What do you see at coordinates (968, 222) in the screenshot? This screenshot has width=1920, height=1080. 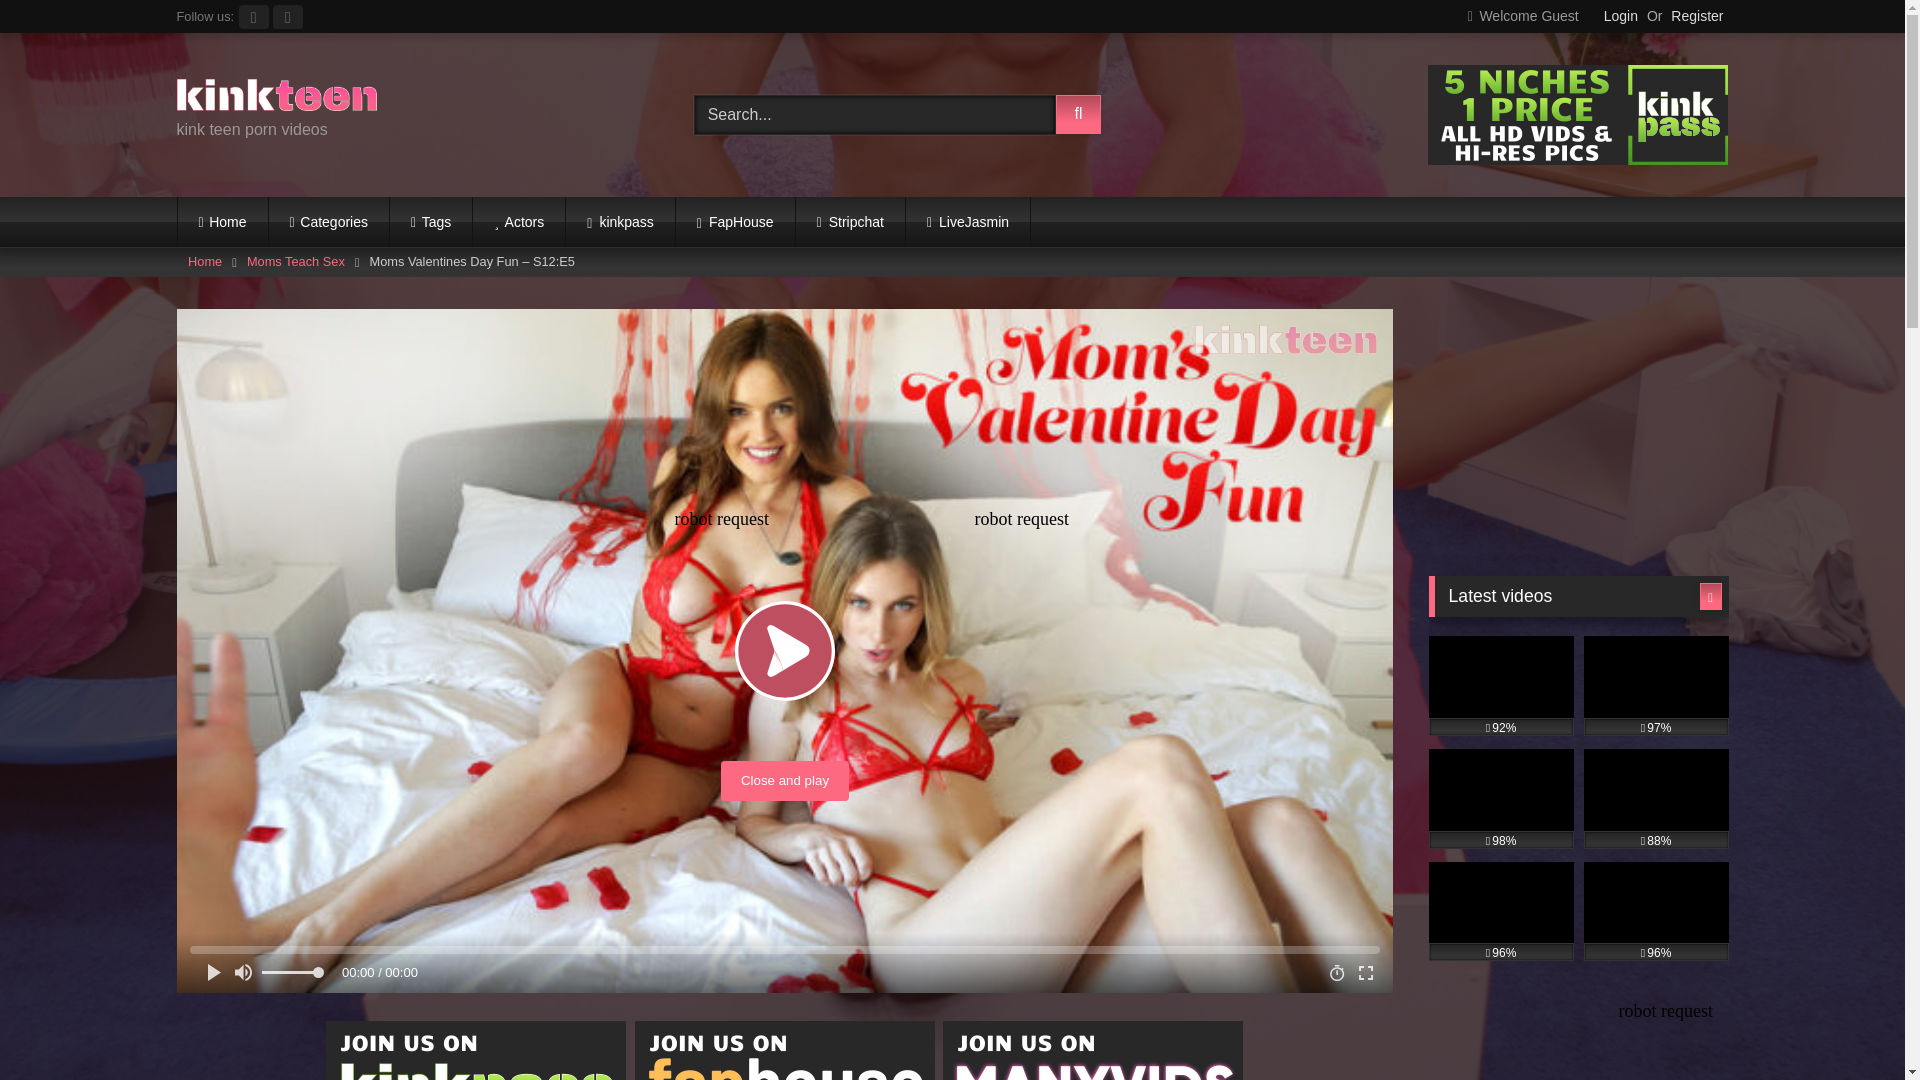 I see `LiveJasmin` at bounding box center [968, 222].